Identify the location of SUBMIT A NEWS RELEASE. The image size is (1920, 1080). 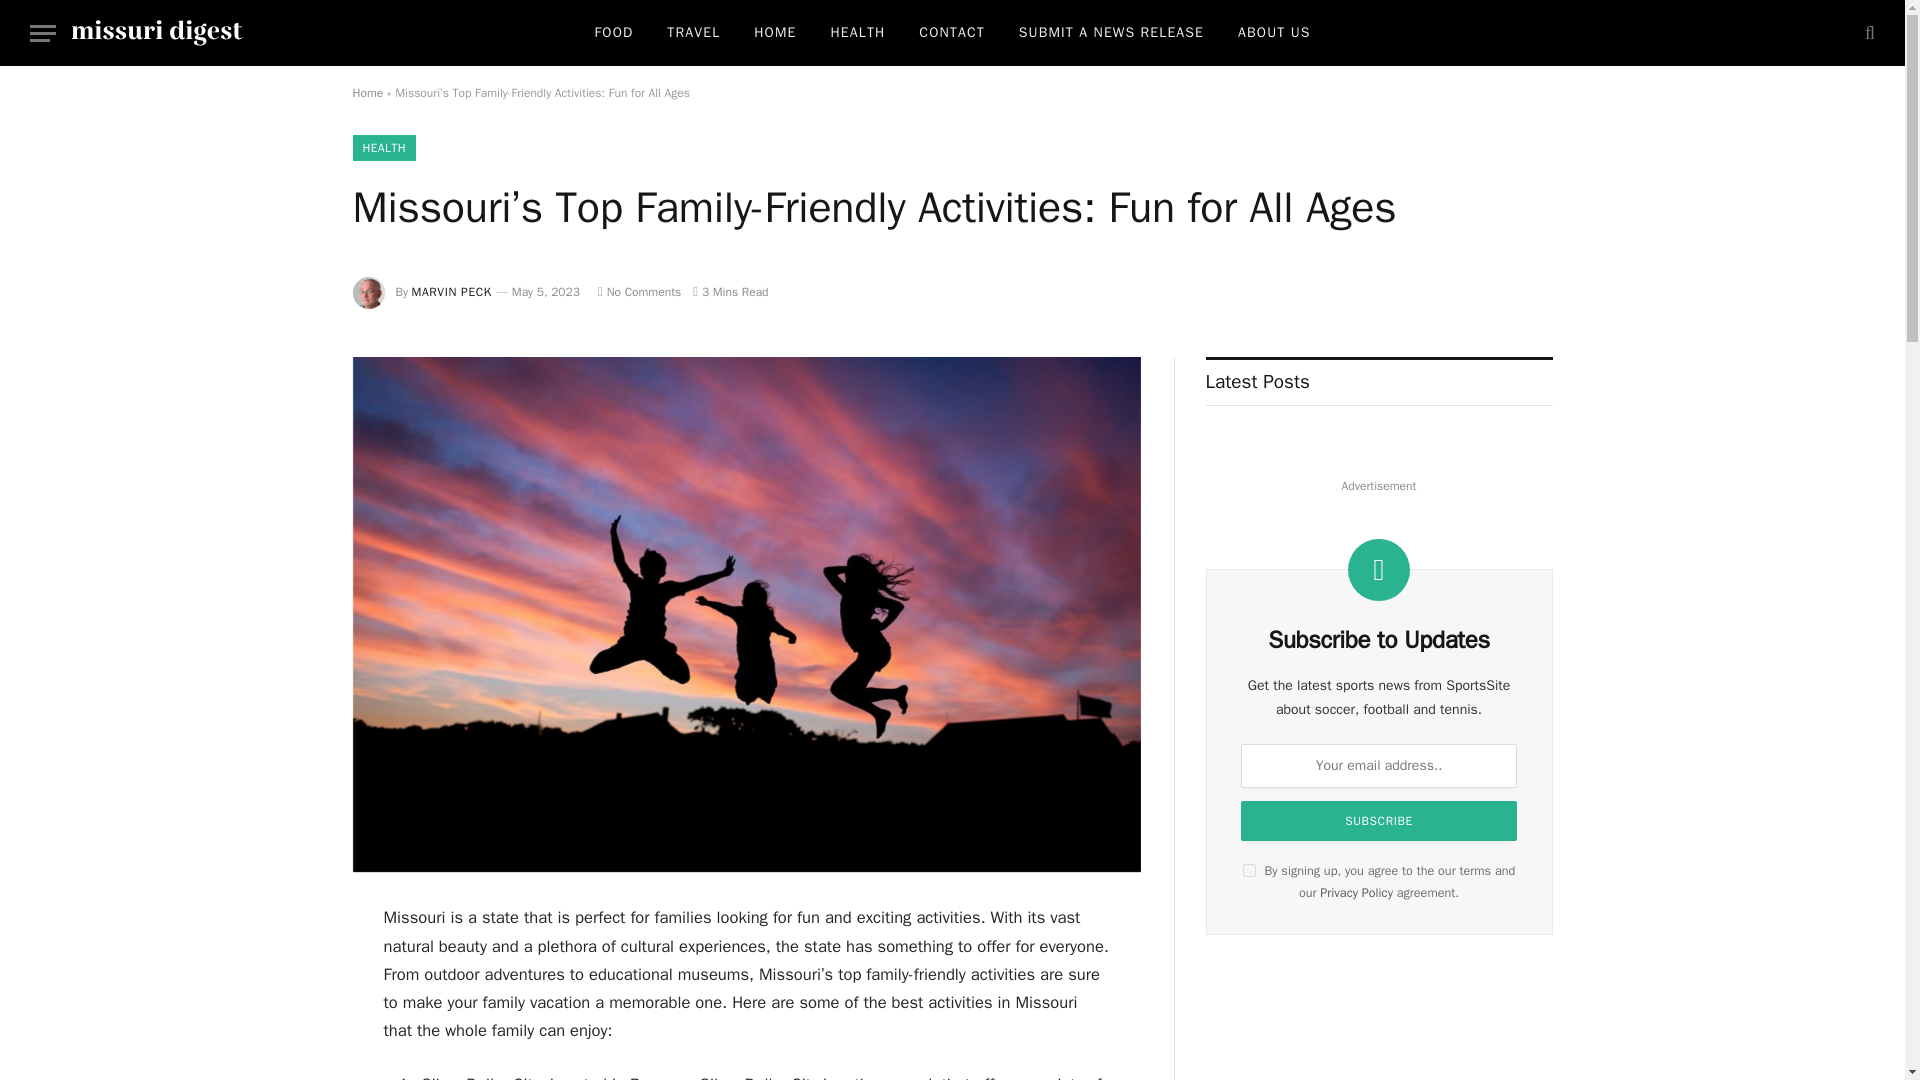
(1112, 32).